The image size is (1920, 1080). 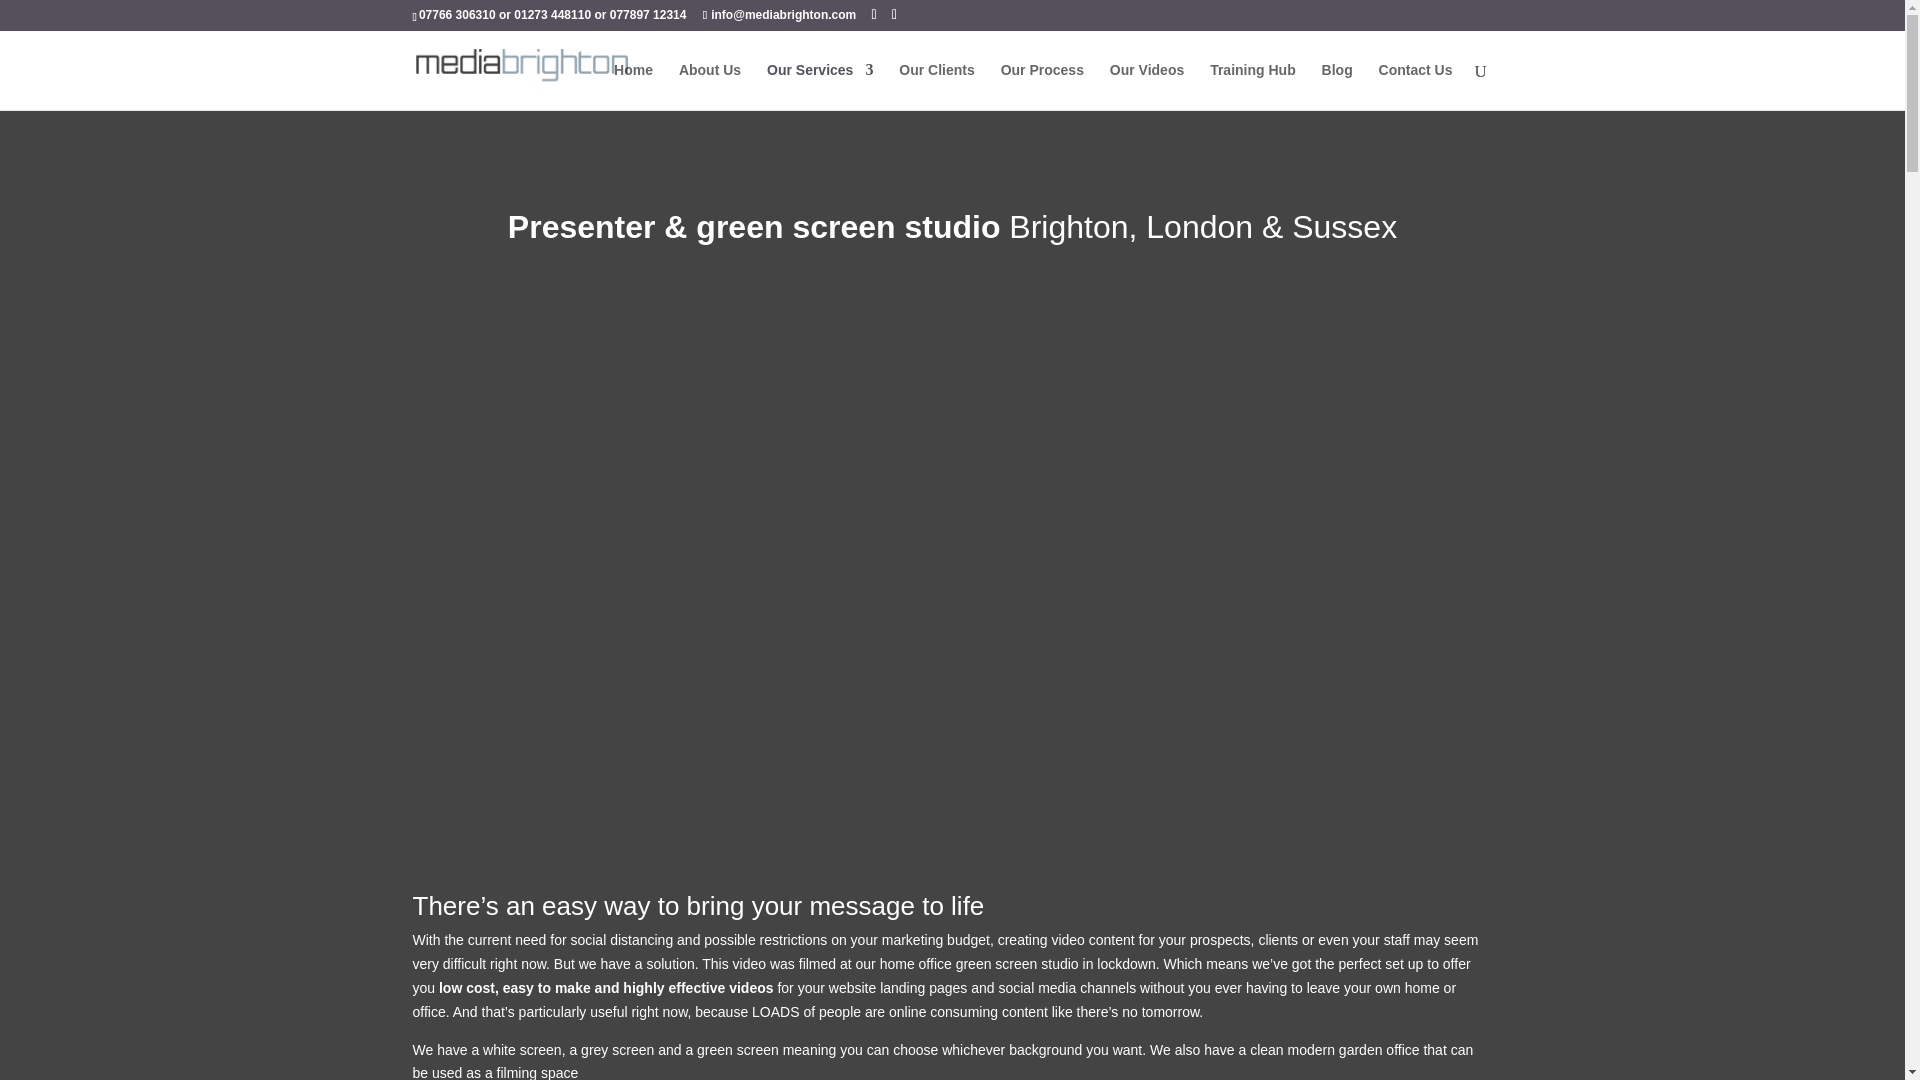 What do you see at coordinates (820, 86) in the screenshot?
I see `Web Video Services` at bounding box center [820, 86].